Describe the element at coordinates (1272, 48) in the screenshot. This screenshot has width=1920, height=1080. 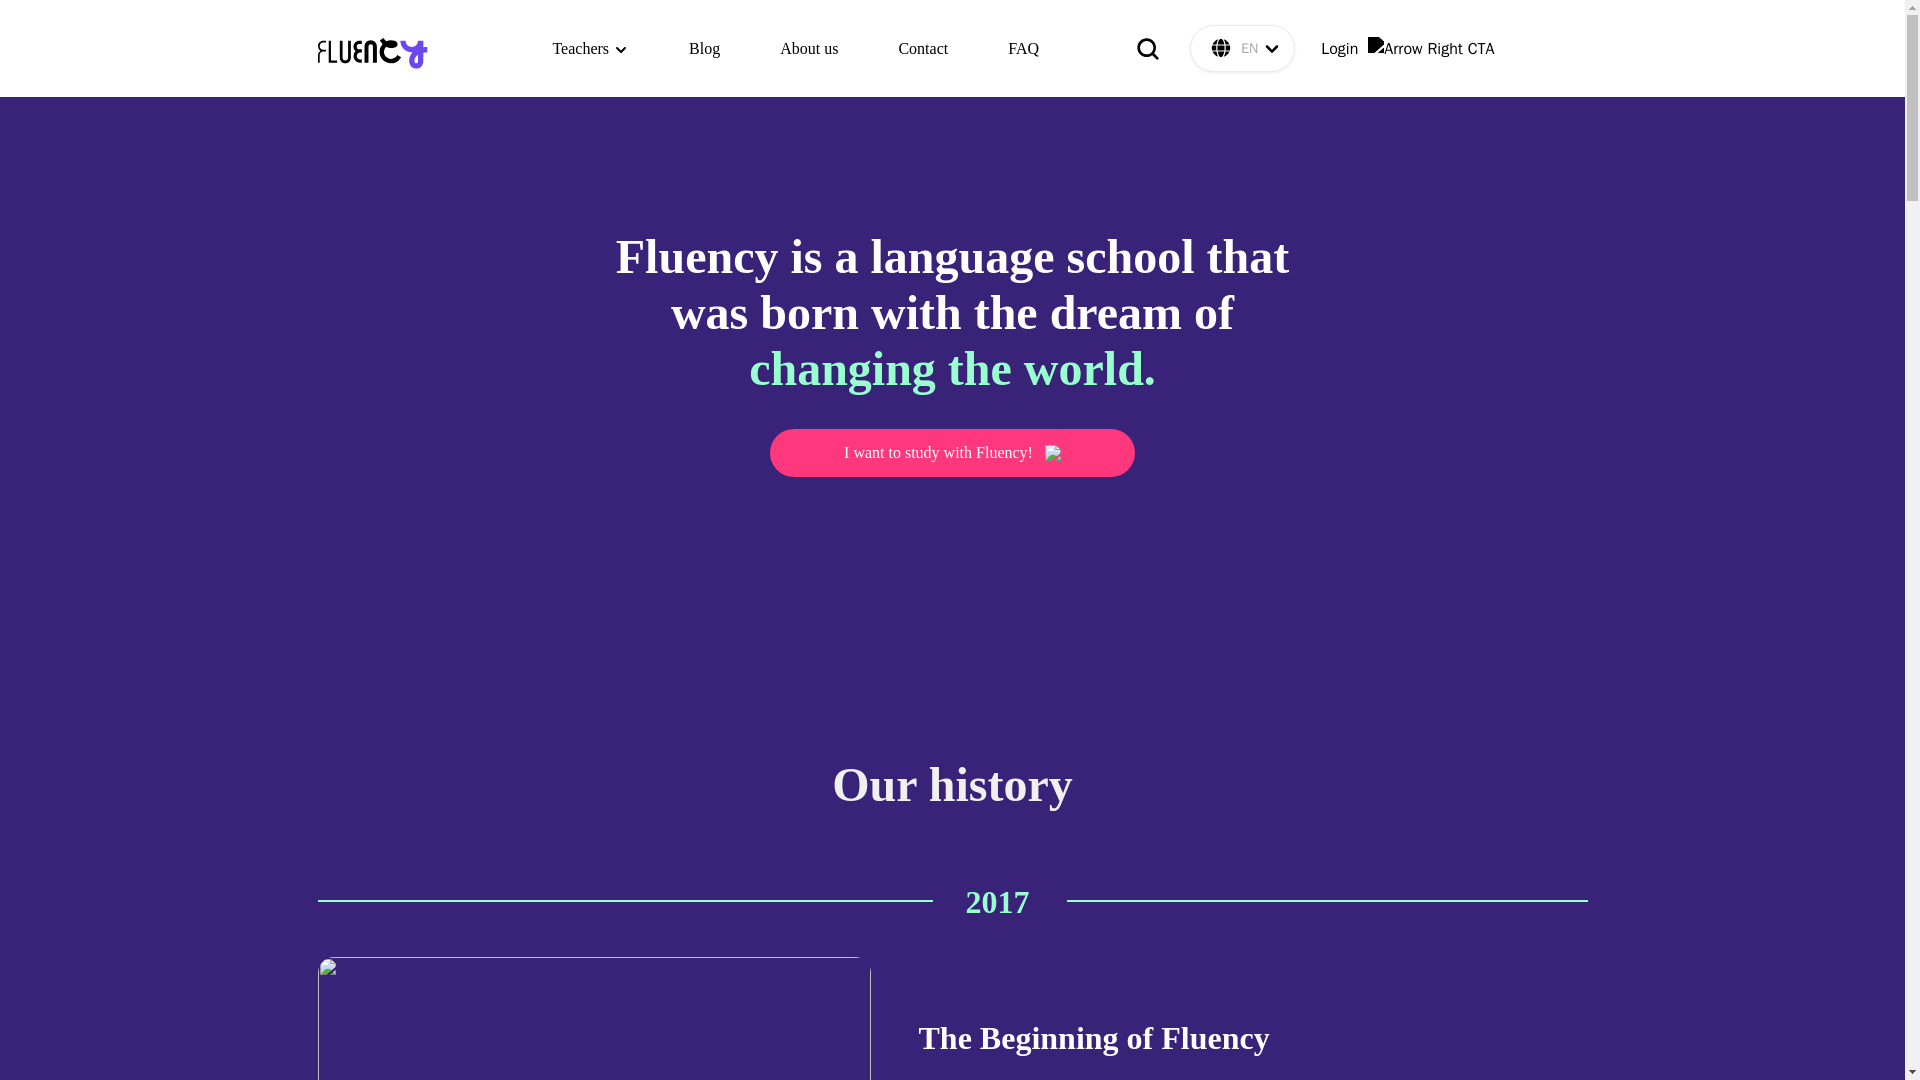
I see `Arrow Down` at that location.